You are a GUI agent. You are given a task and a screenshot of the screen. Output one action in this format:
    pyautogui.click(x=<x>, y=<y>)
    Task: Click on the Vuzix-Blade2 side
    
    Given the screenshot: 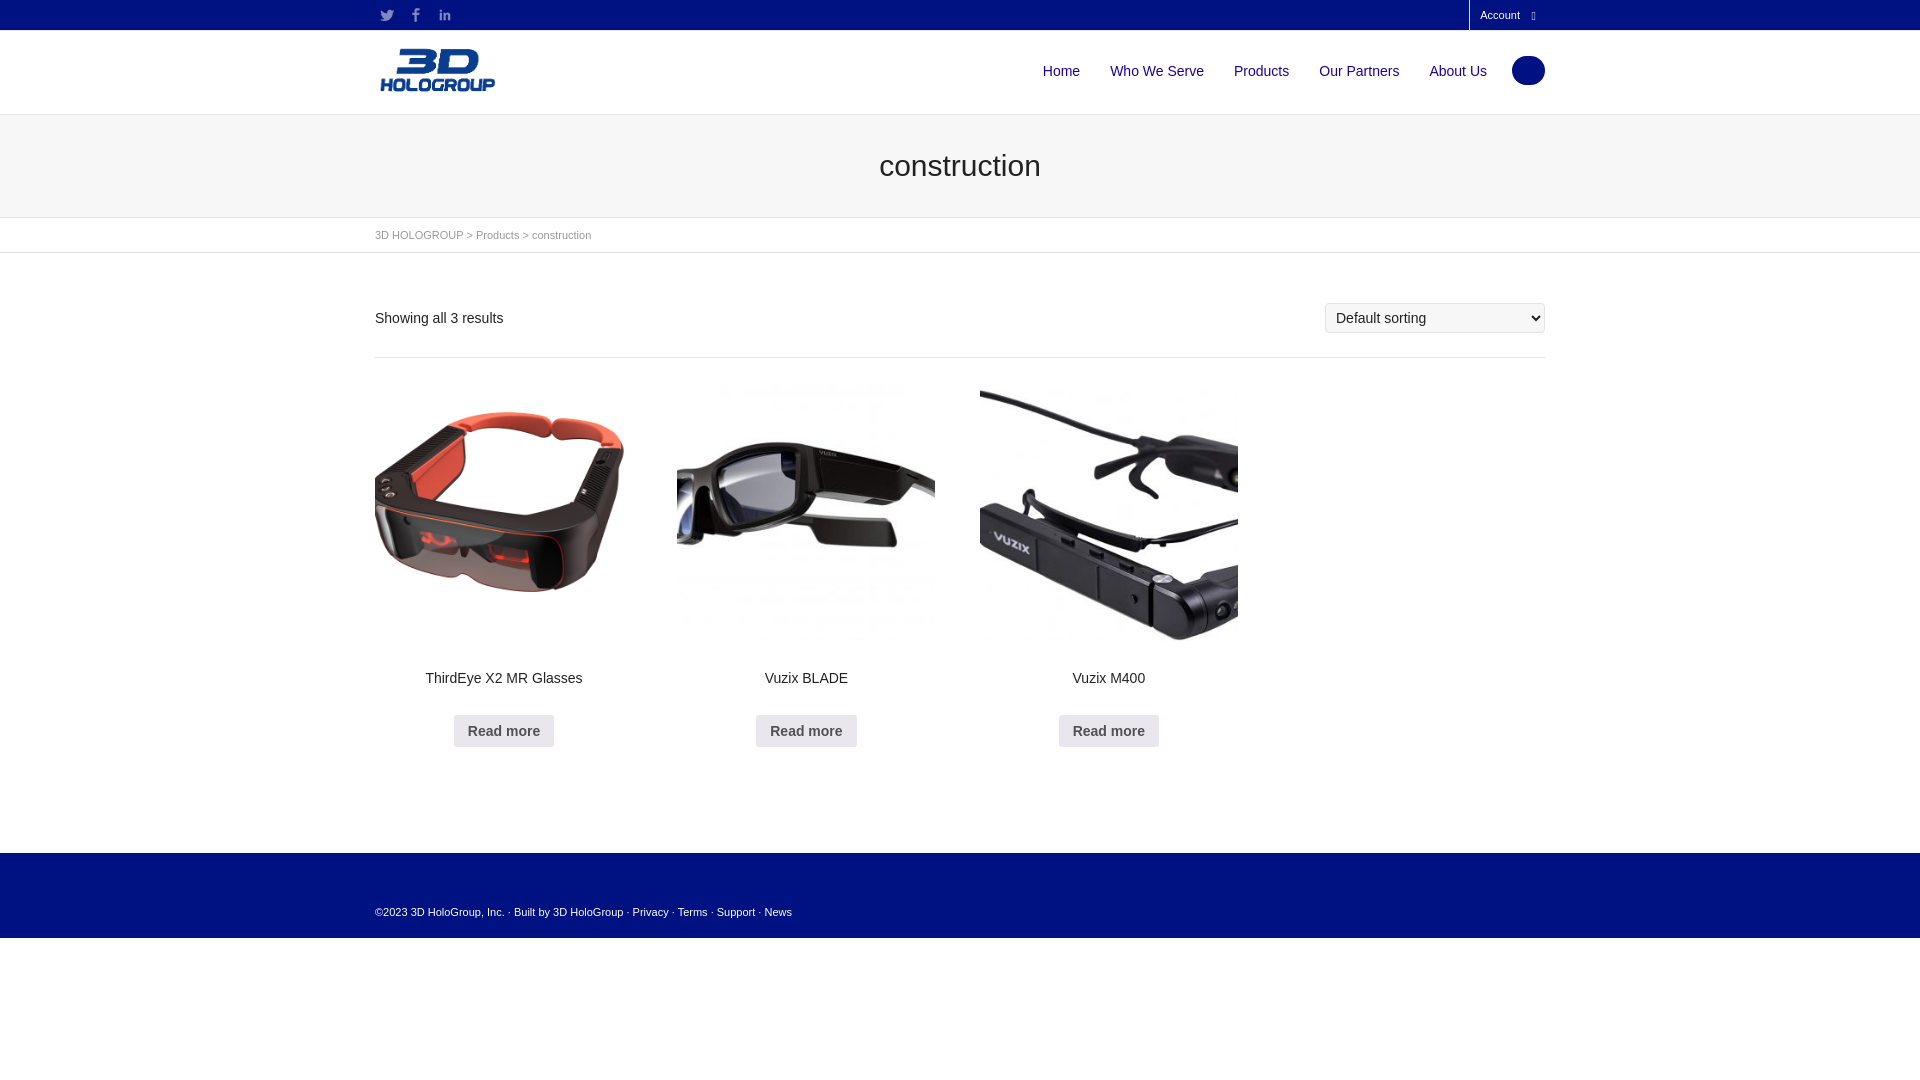 What is the action you would take?
    pyautogui.click(x=806, y=512)
    